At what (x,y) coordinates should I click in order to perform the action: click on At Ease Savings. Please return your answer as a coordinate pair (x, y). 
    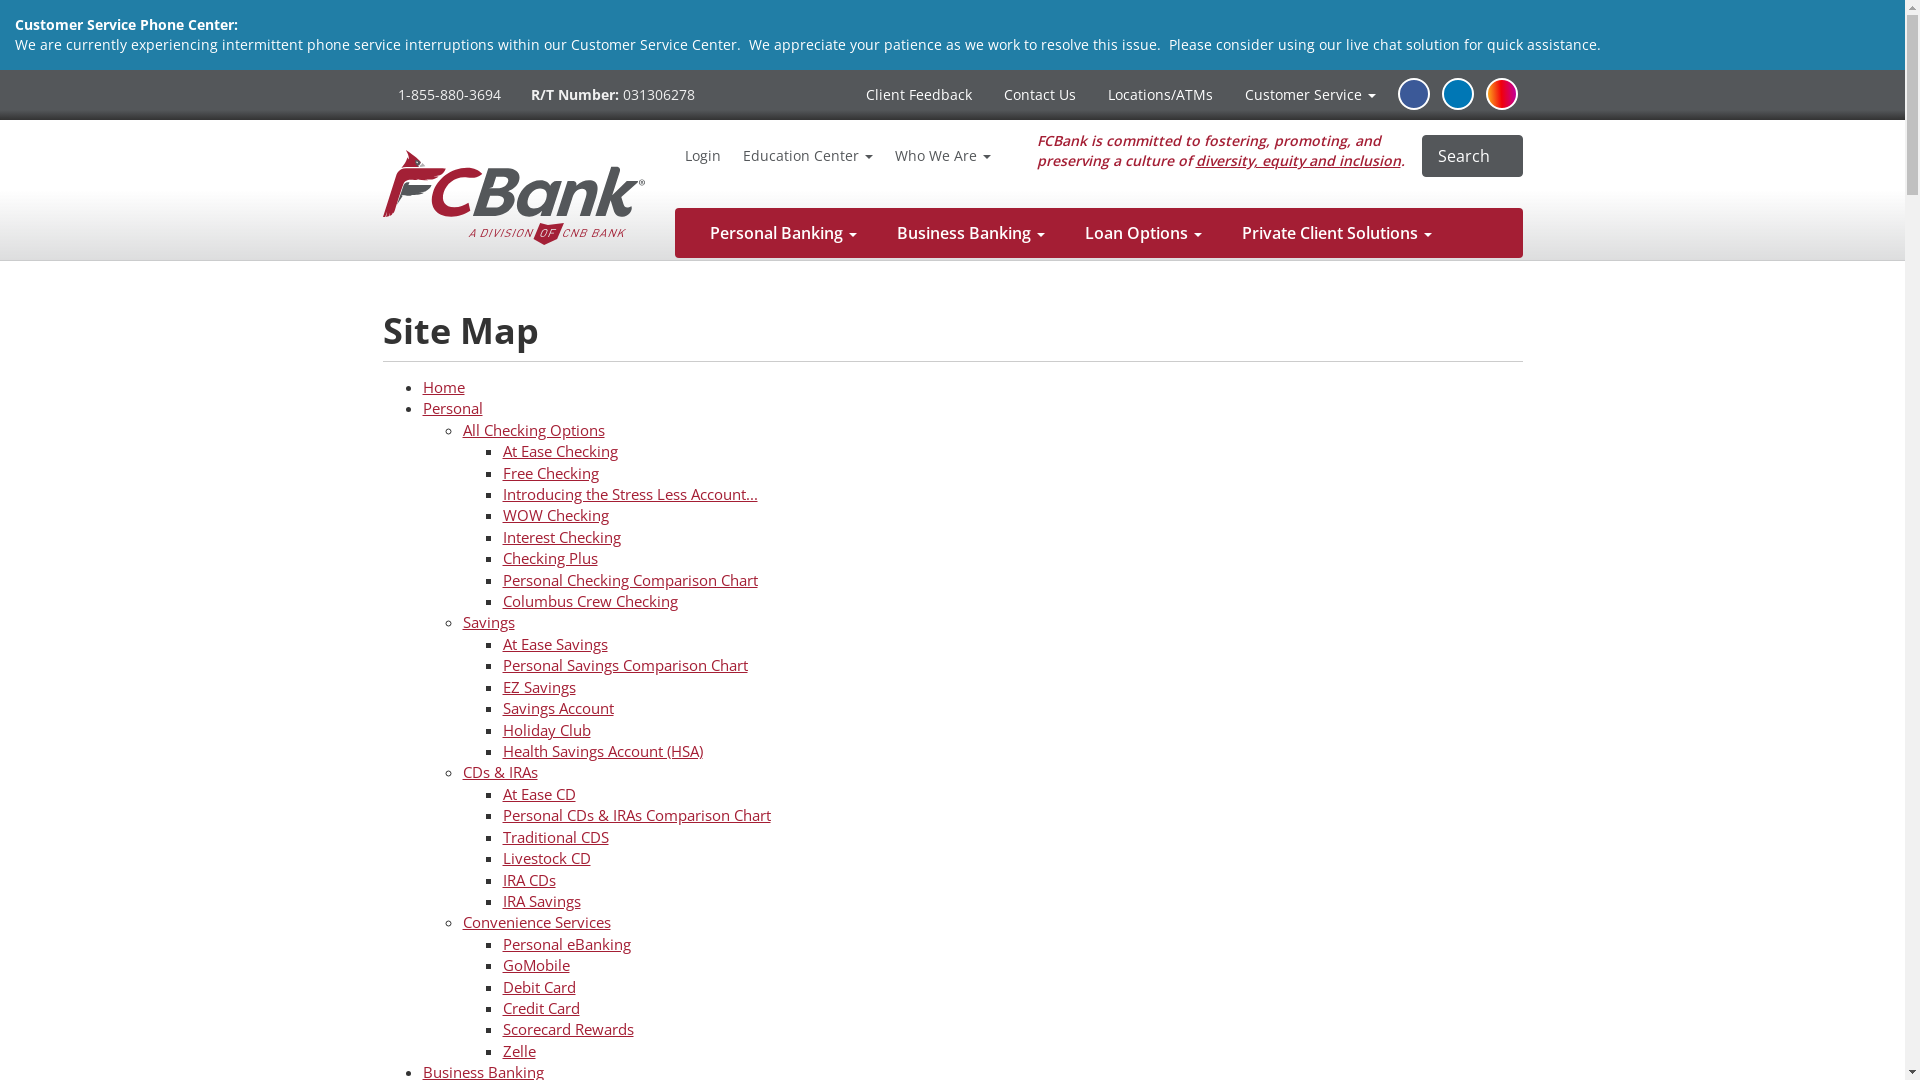
    Looking at the image, I should click on (554, 644).